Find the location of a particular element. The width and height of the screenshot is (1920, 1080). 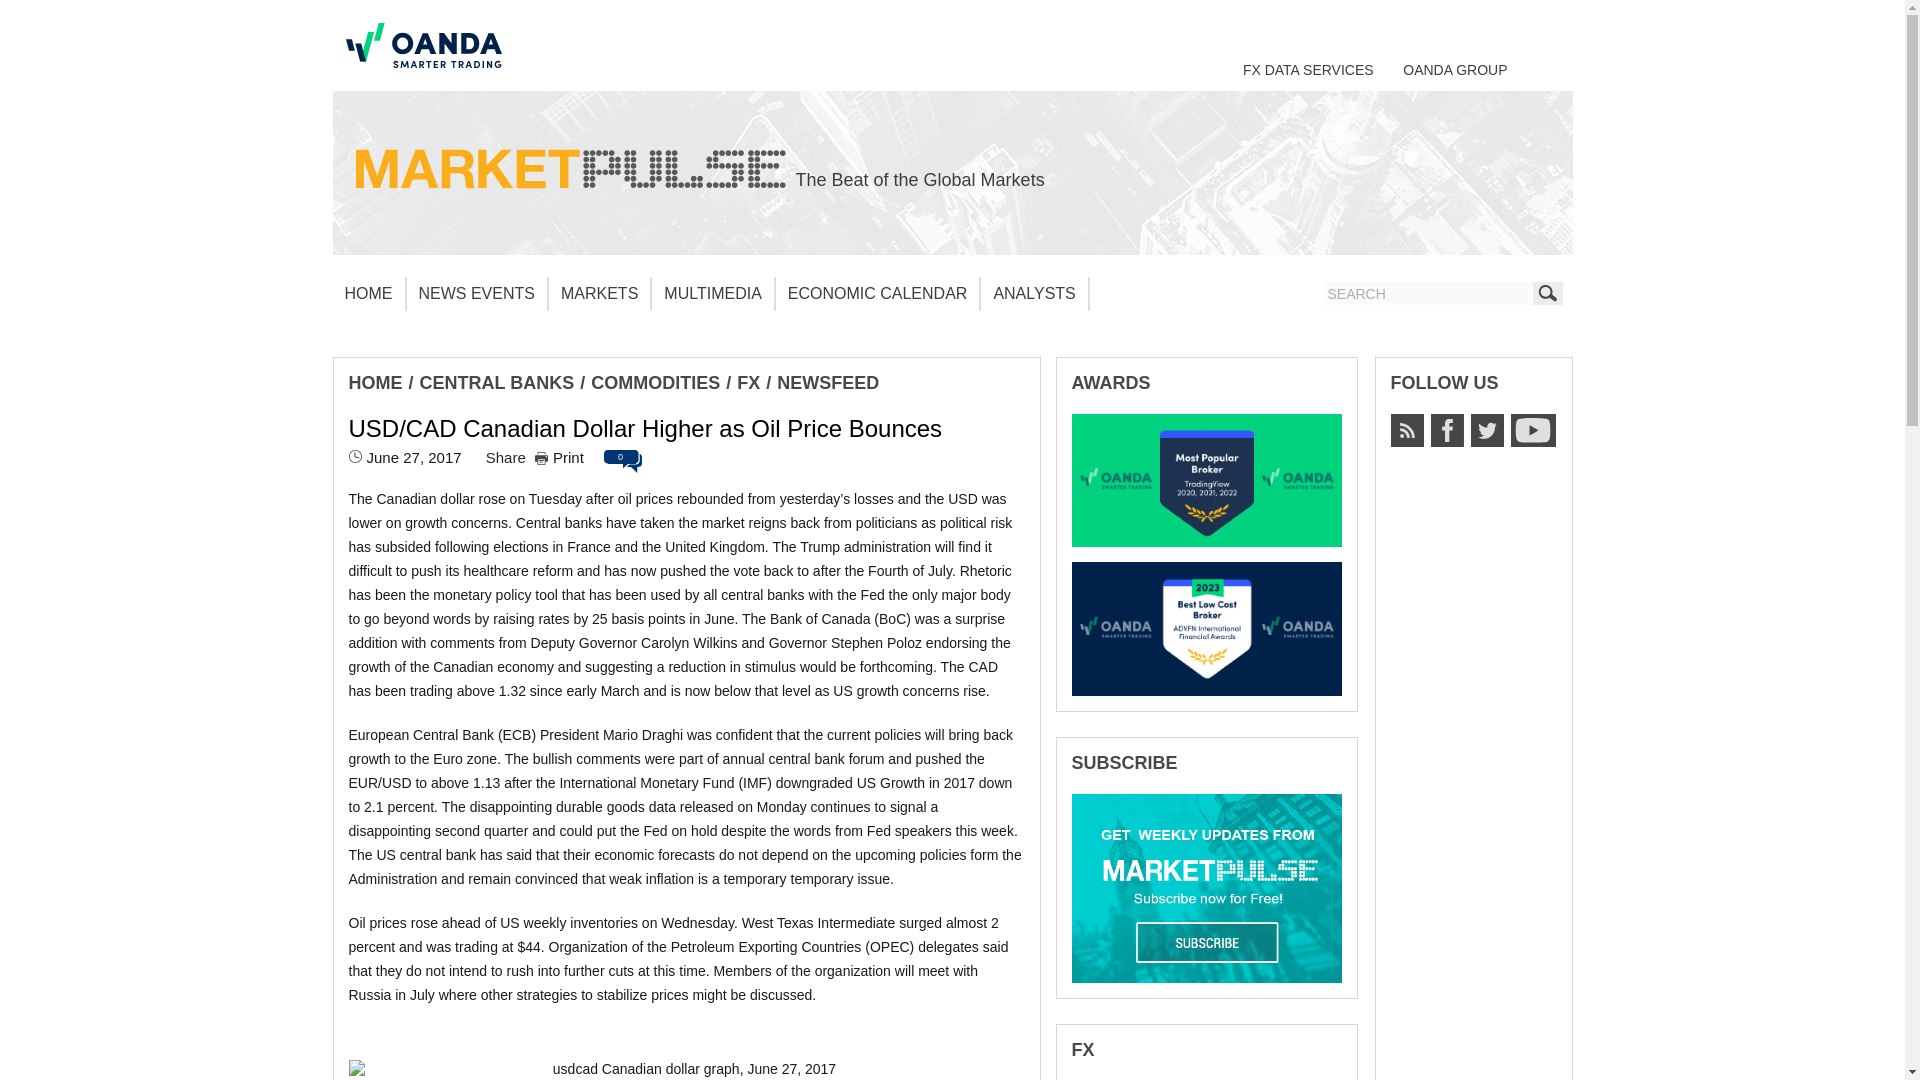

CENTRAL BANKS is located at coordinates (497, 382).